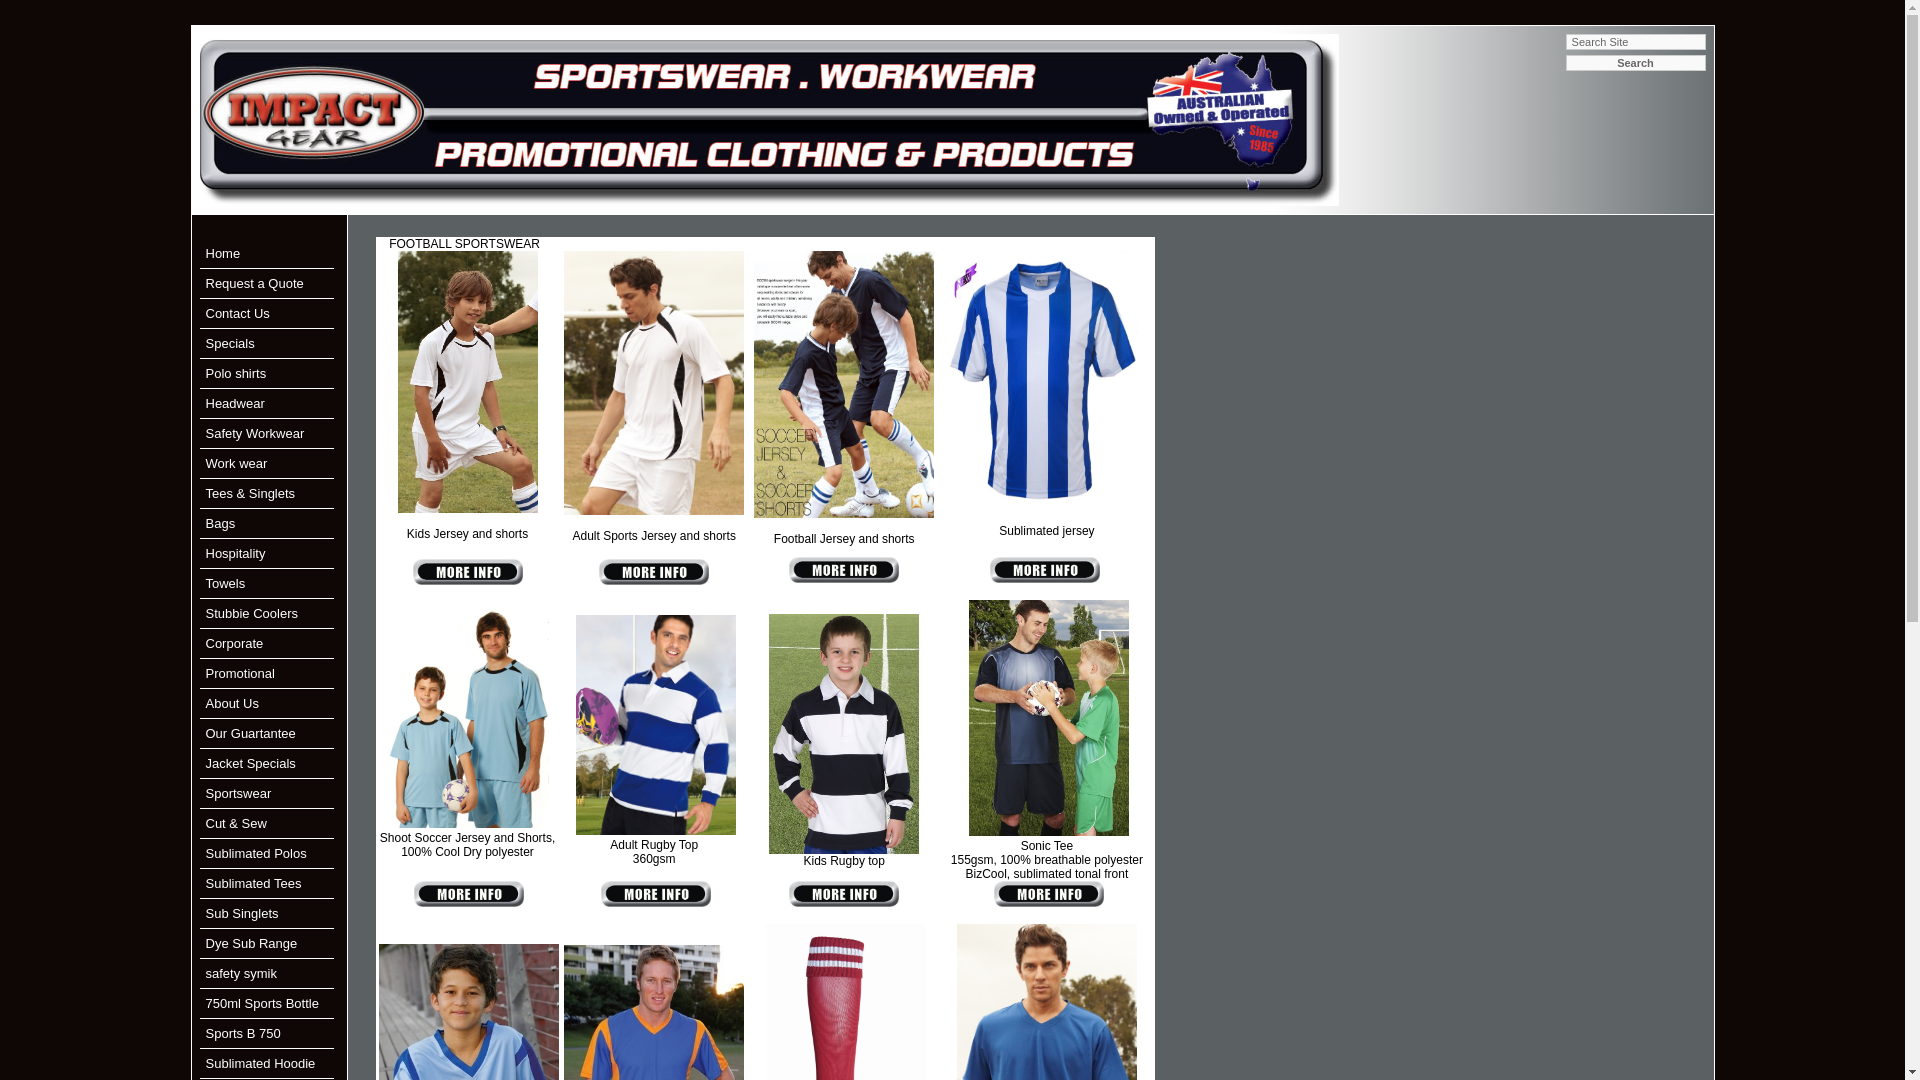  I want to click on About Us, so click(232, 704).